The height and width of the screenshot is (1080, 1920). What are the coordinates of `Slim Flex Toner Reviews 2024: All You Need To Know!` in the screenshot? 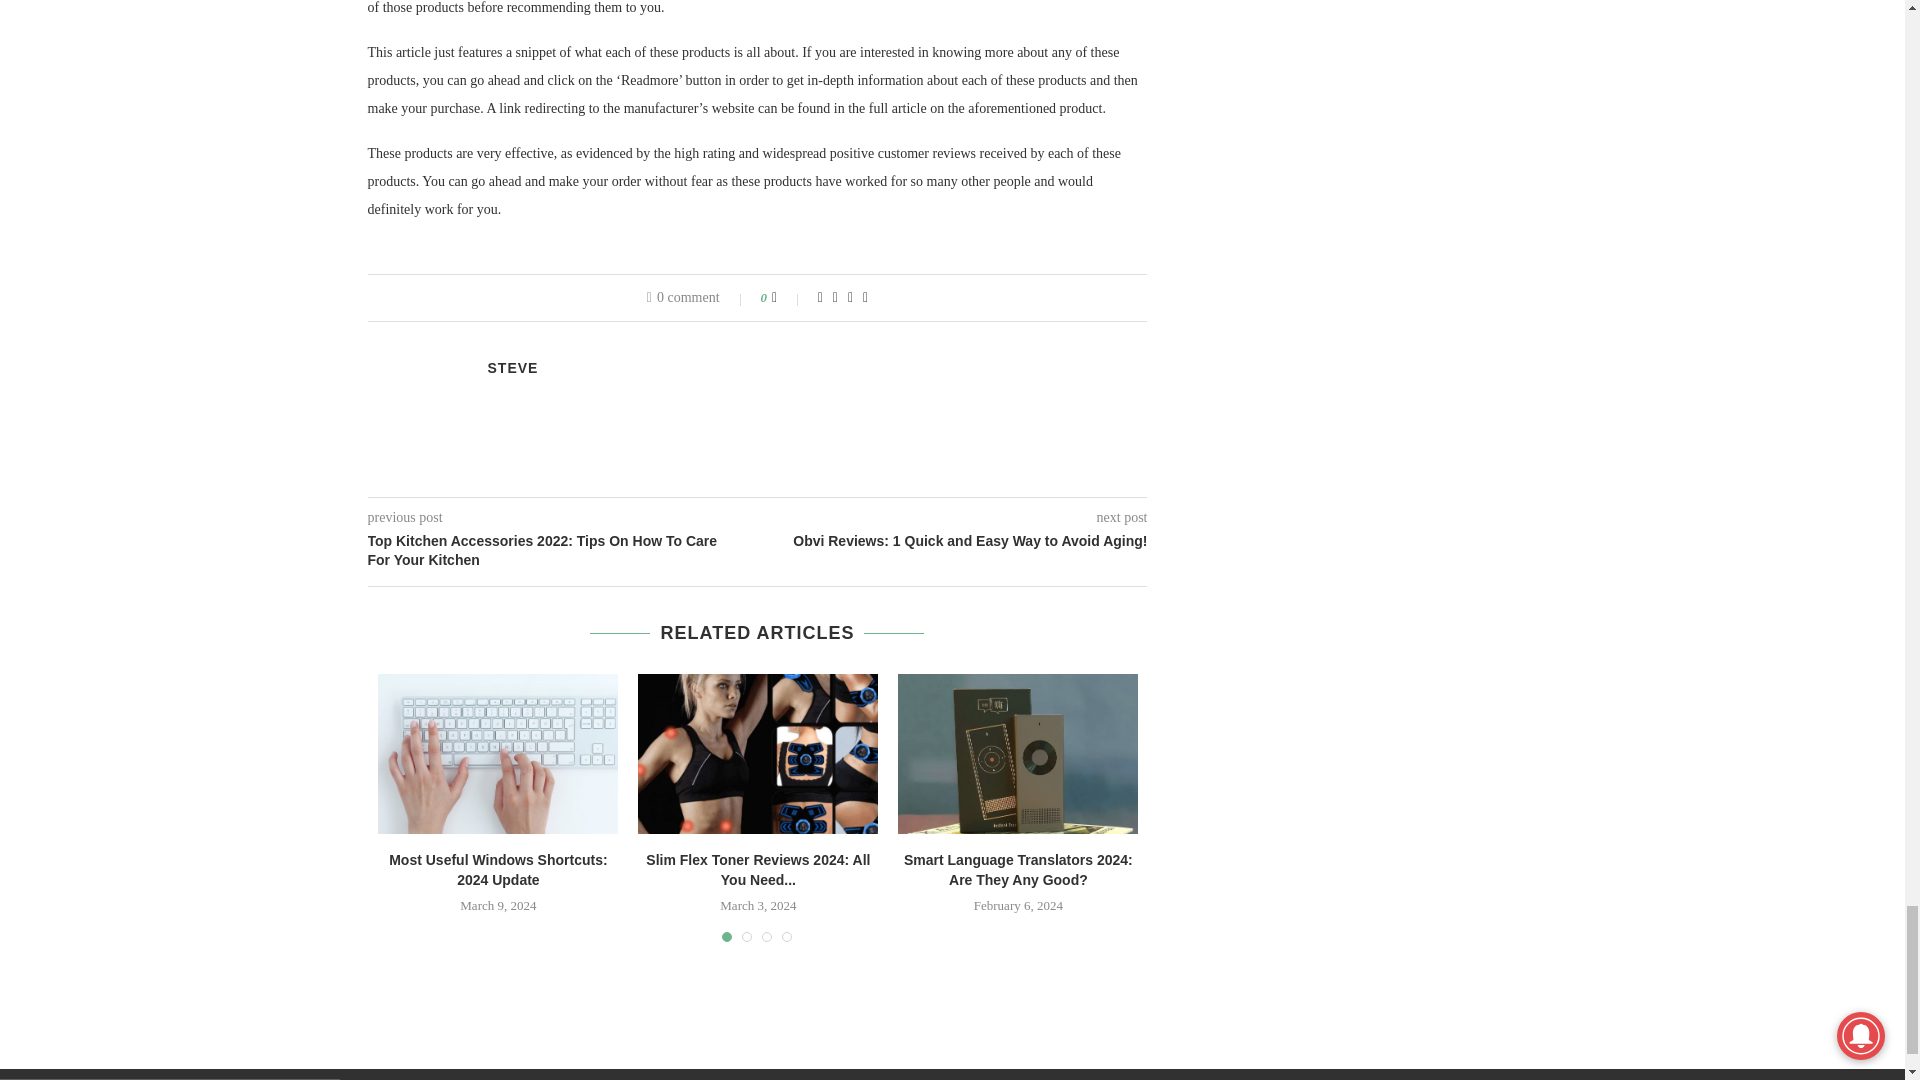 It's located at (757, 753).